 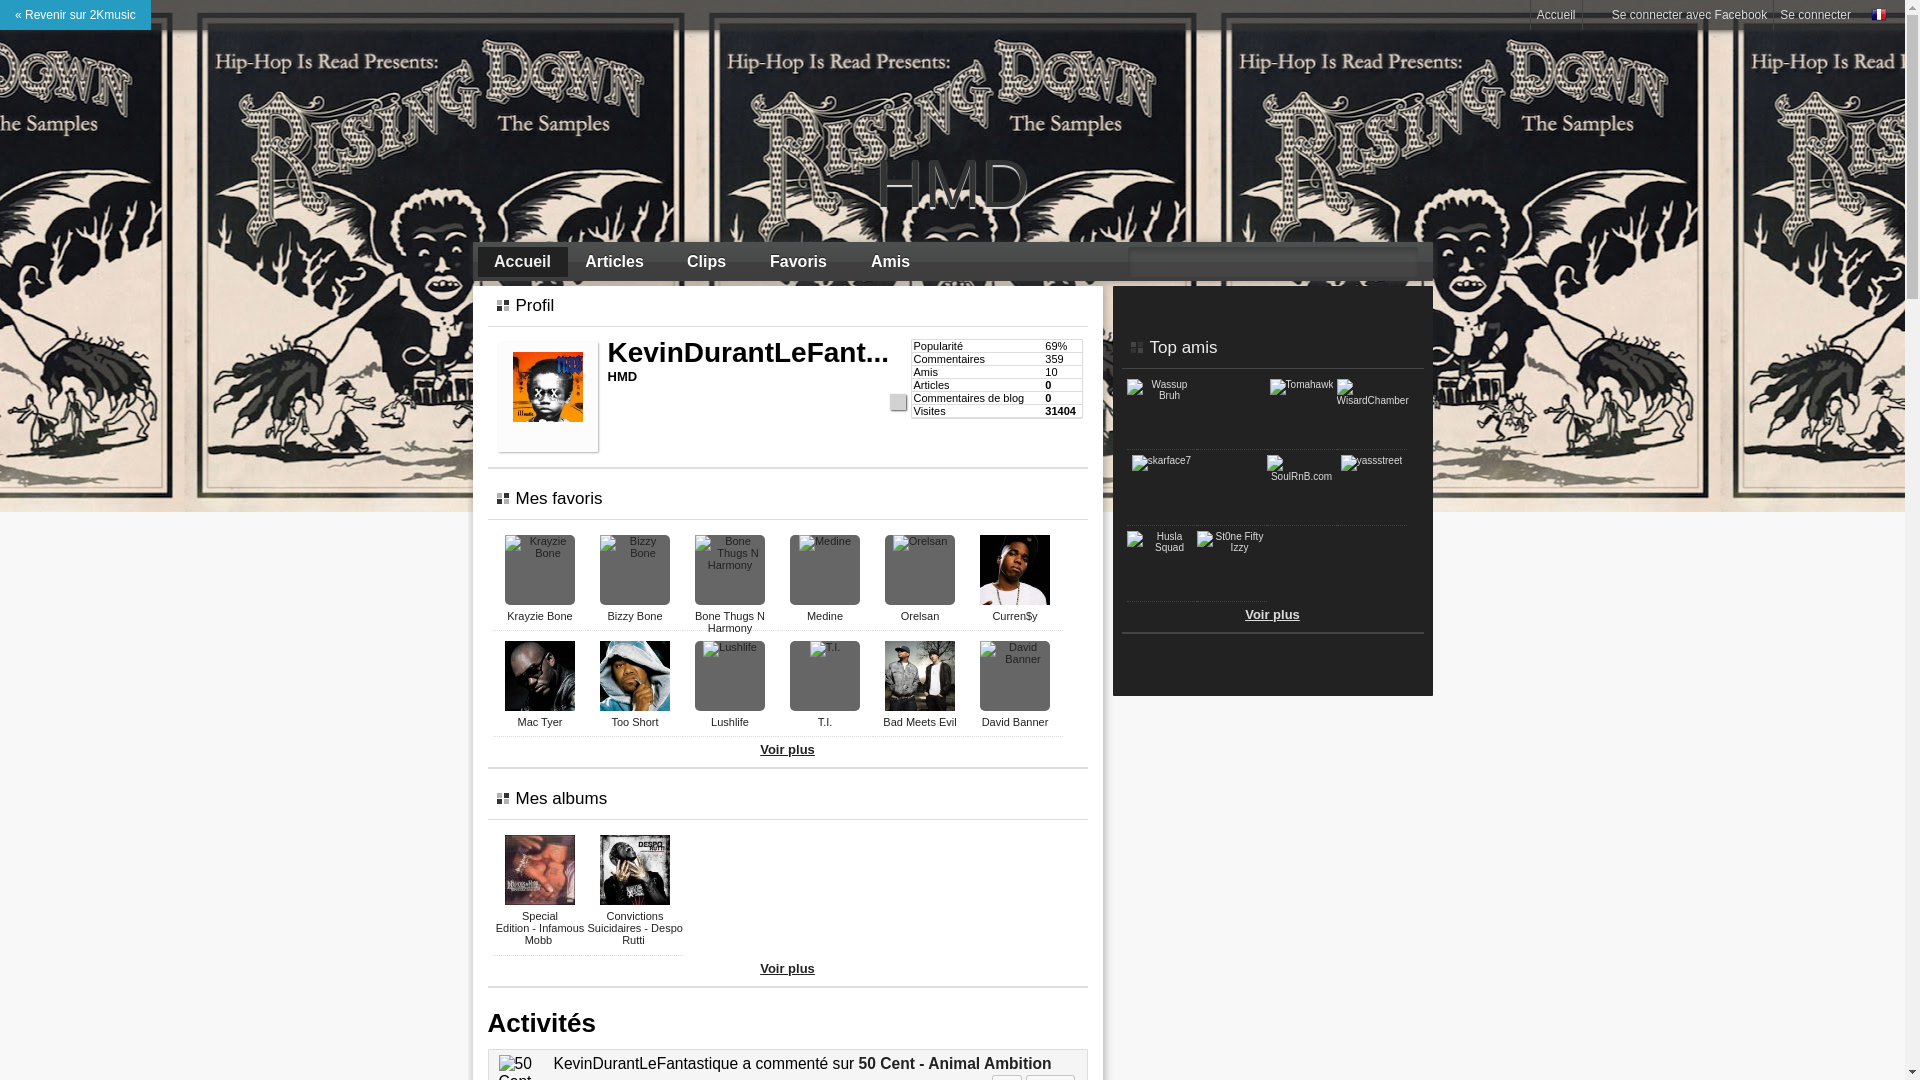 I want to click on Favoris, so click(x=799, y=262).